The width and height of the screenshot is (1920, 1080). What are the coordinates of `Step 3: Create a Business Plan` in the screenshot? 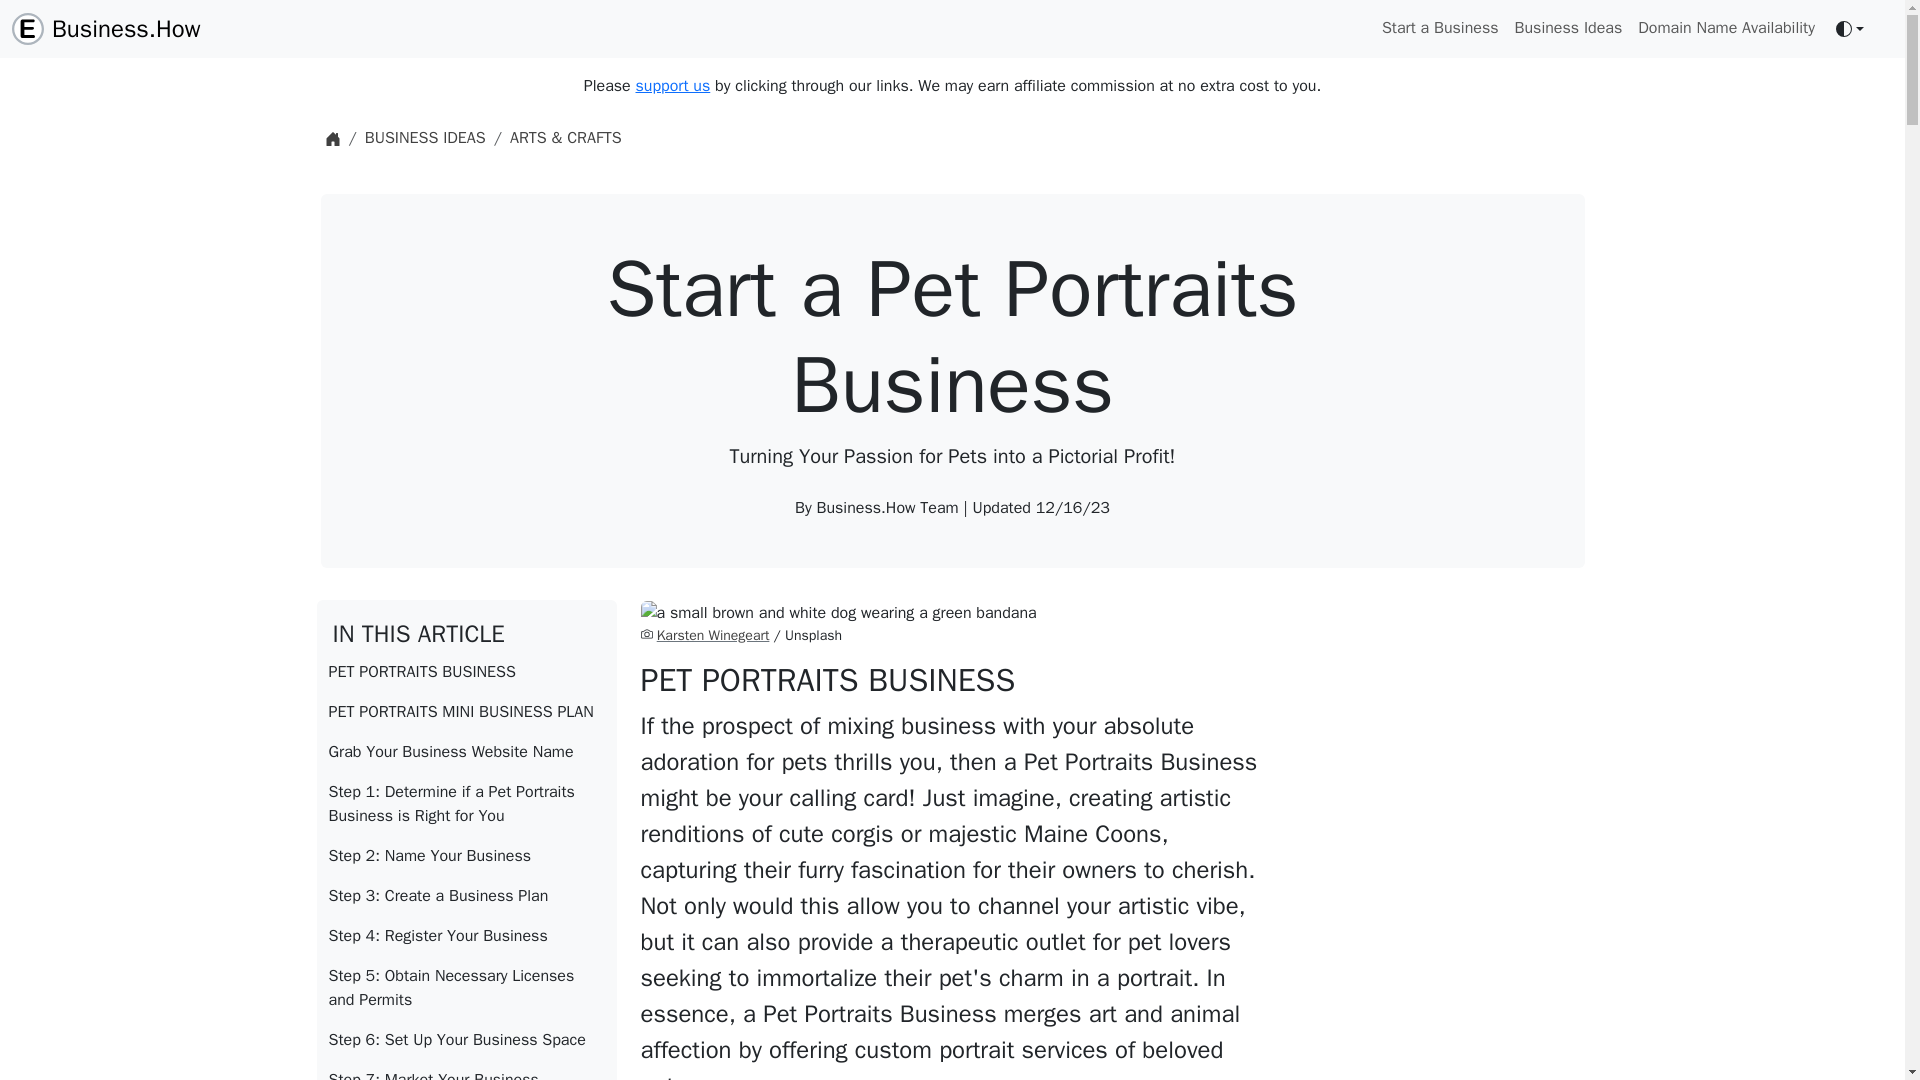 It's located at (466, 895).